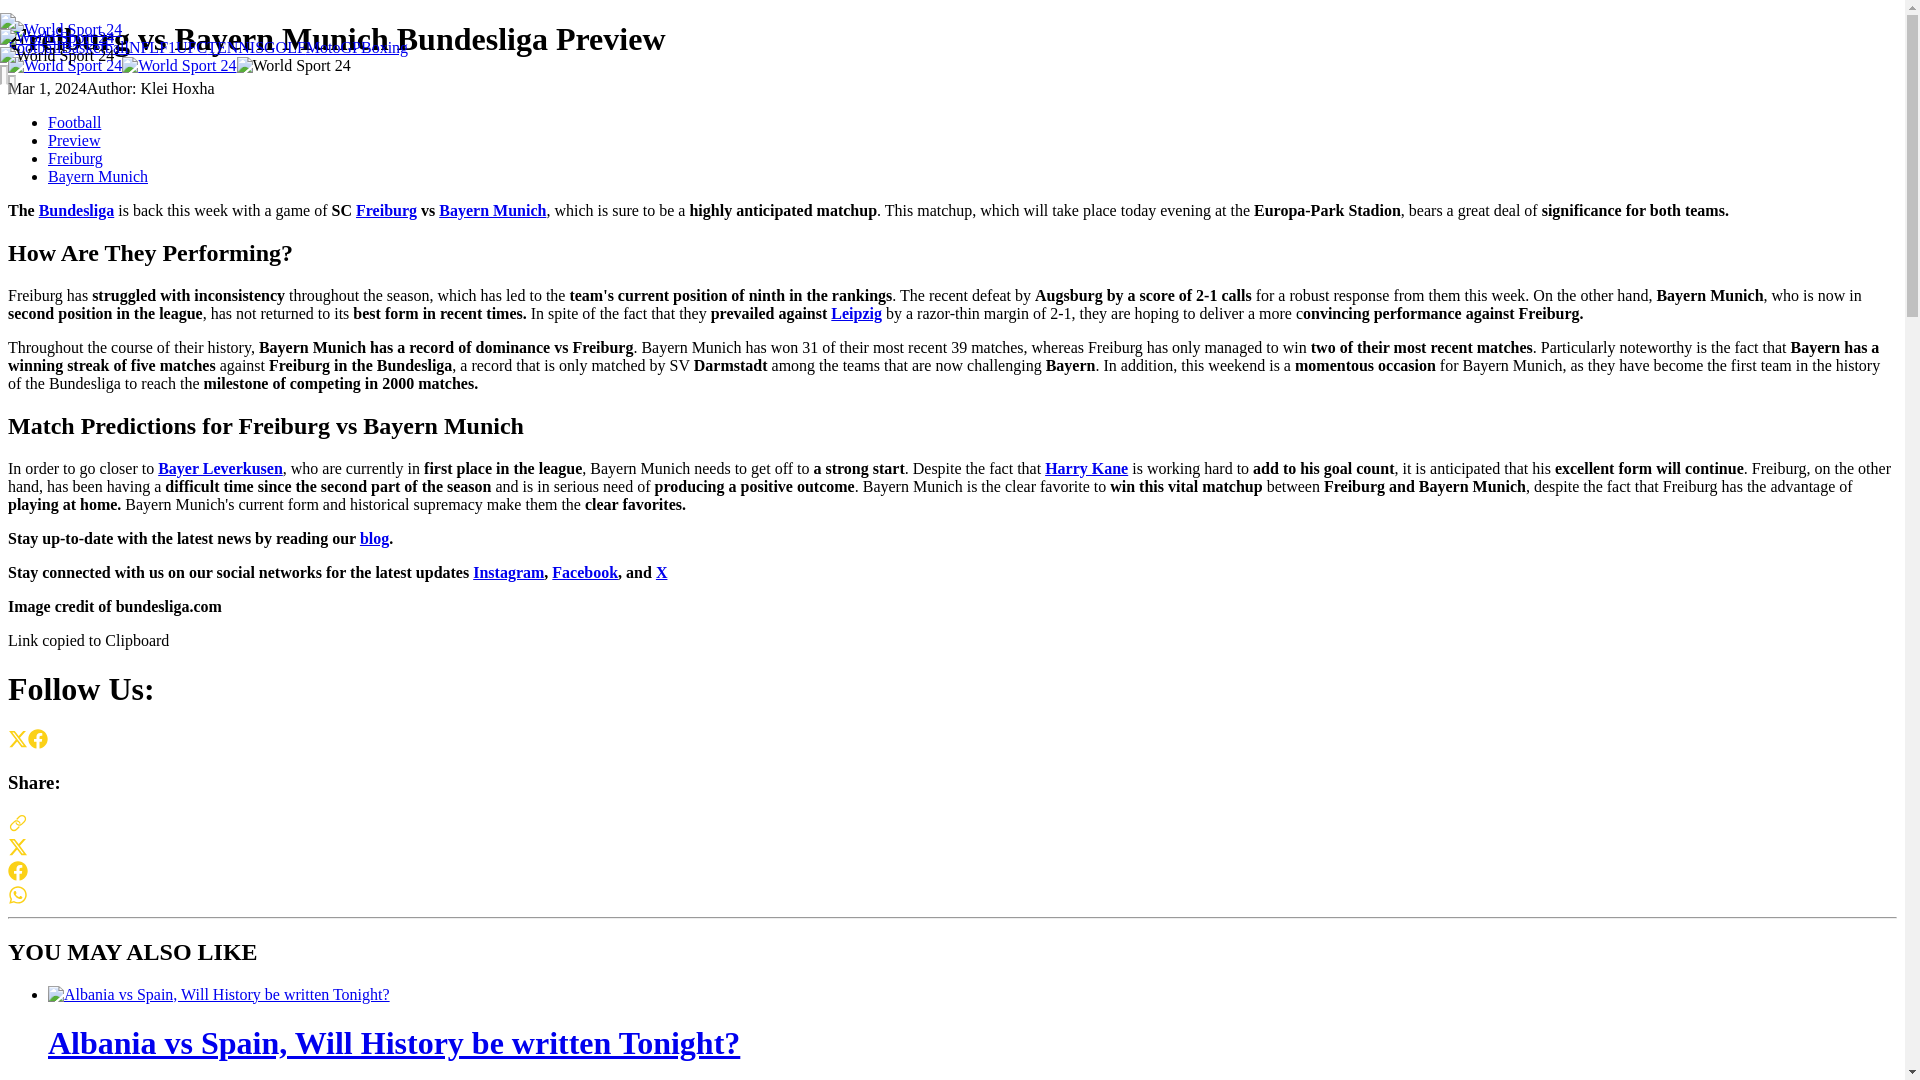 Image resolution: width=1920 pixels, height=1080 pixels. What do you see at coordinates (220, 468) in the screenshot?
I see `Bayer Leverkusen` at bounding box center [220, 468].